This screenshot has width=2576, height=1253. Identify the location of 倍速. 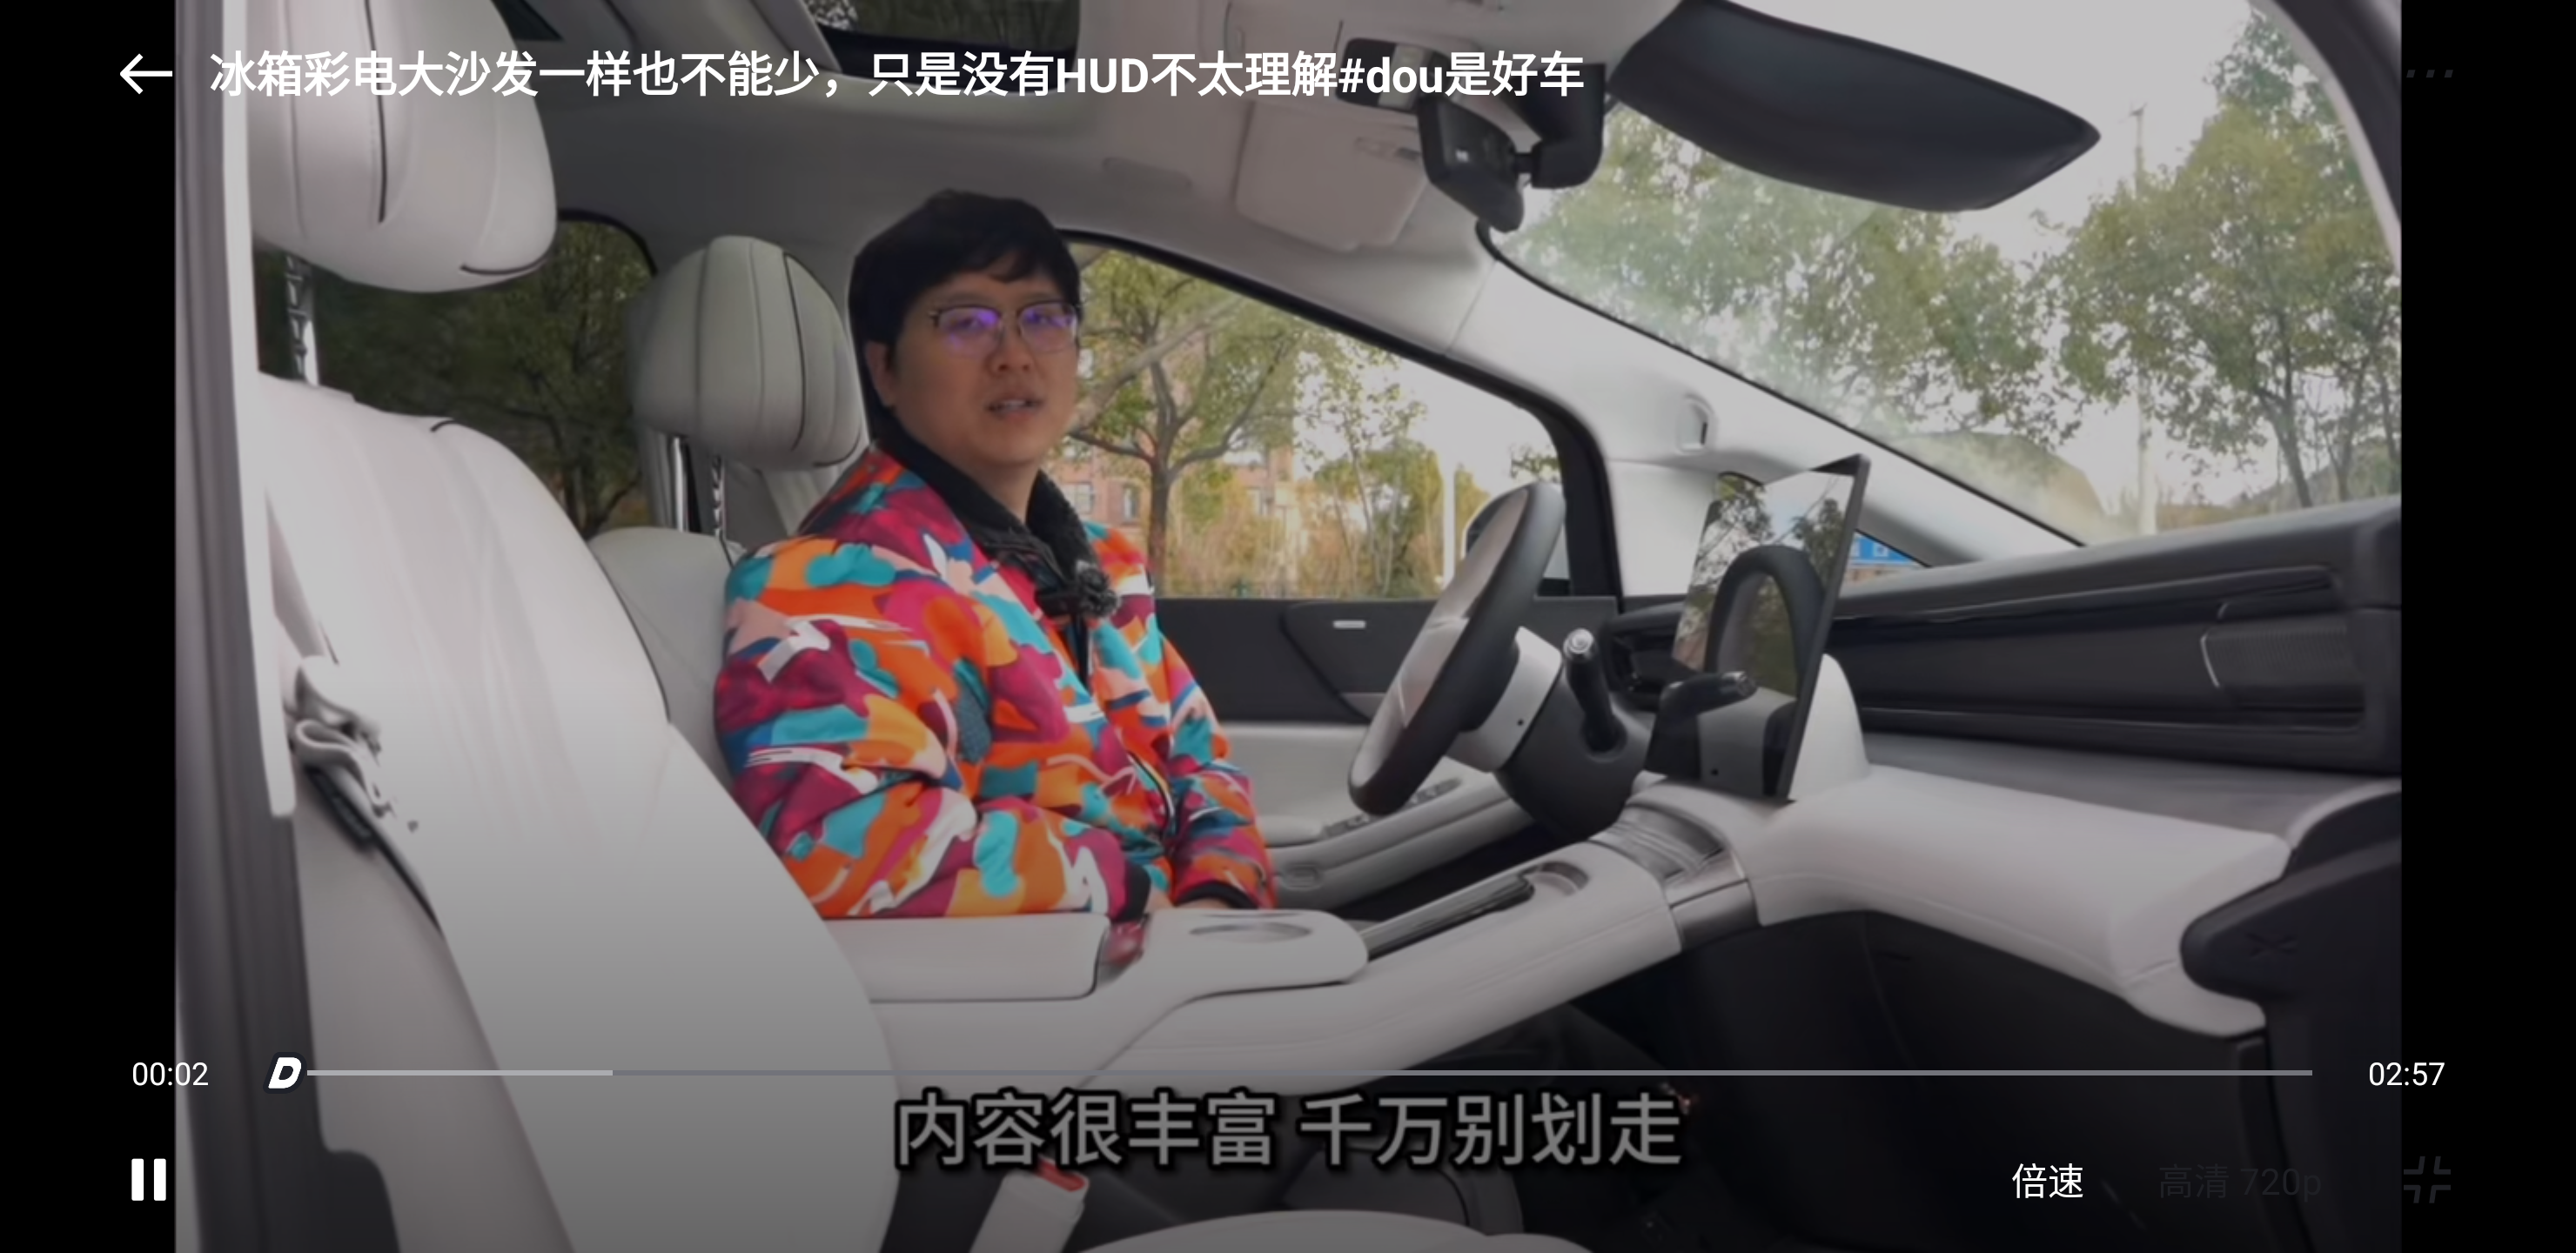
(2047, 1180).